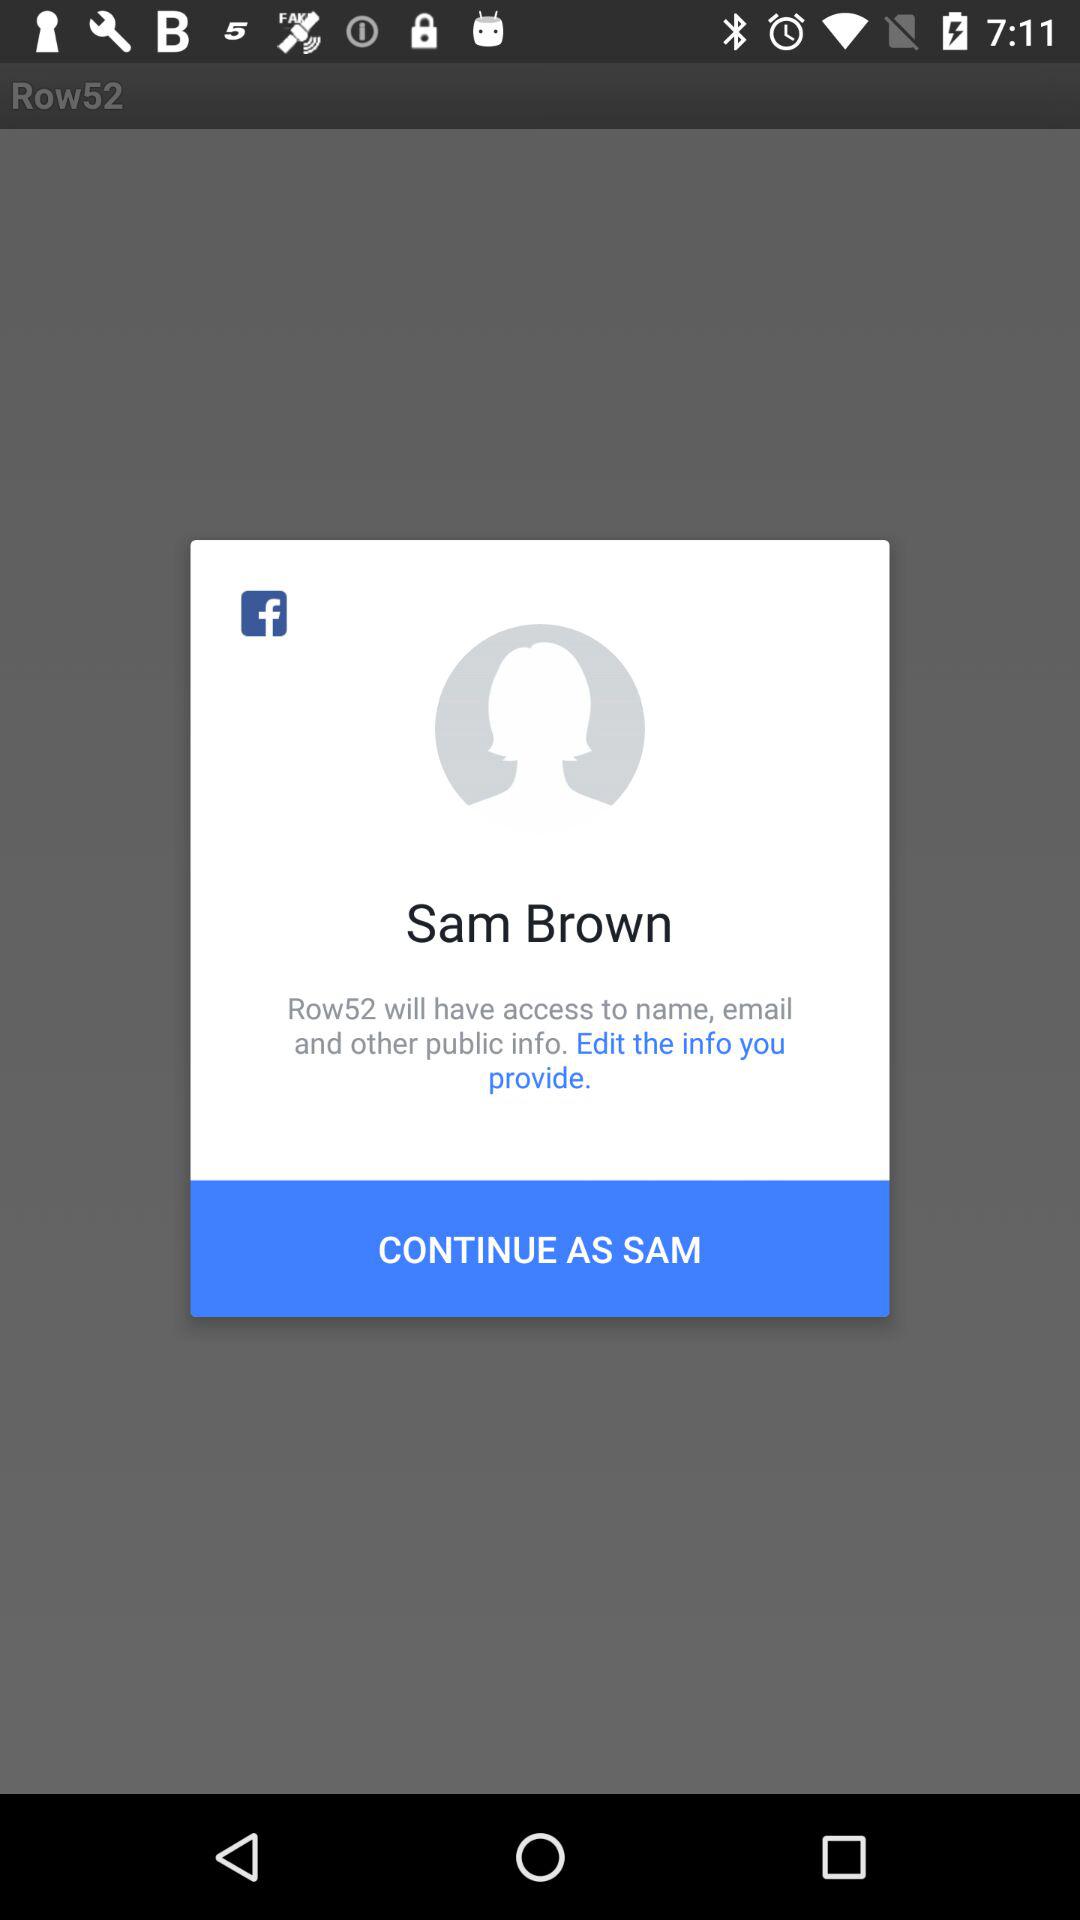  Describe the element at coordinates (540, 1042) in the screenshot. I see `swipe until row52 will have icon` at that location.